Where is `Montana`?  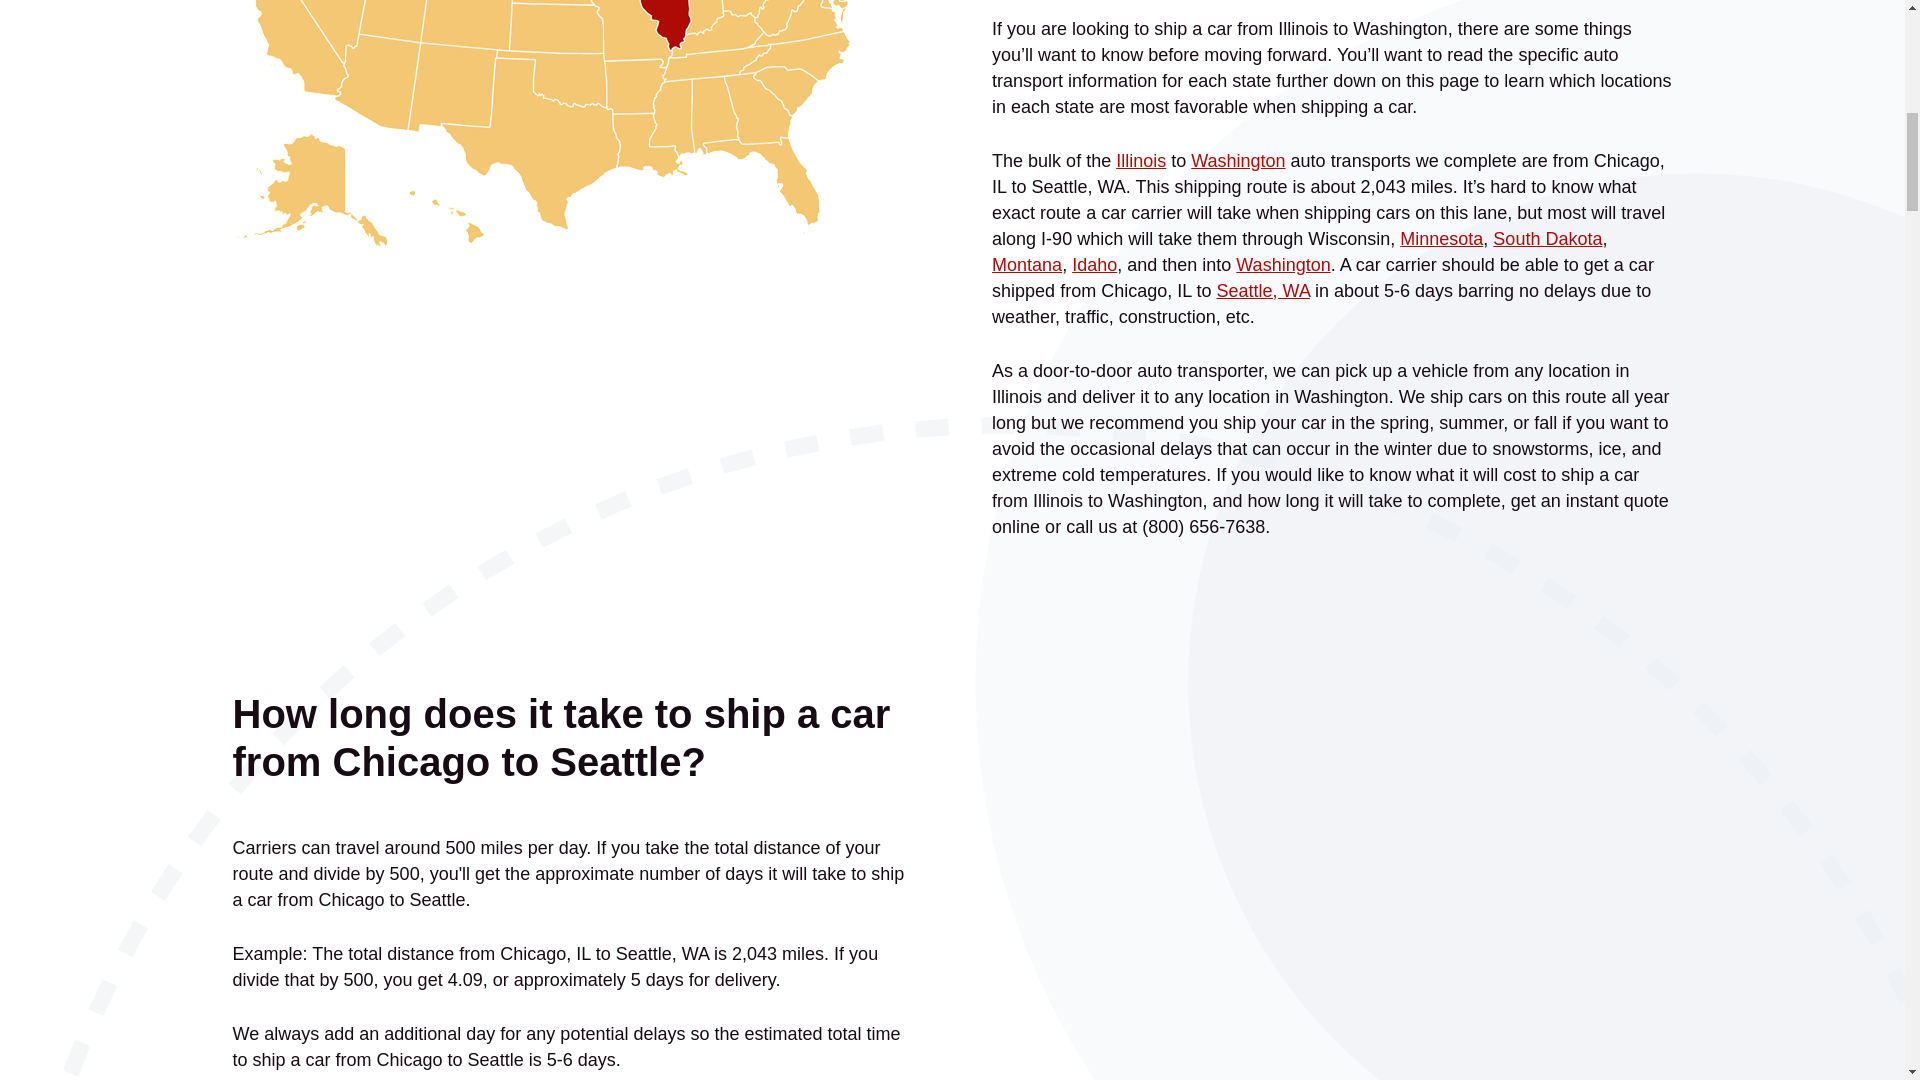 Montana is located at coordinates (1026, 264).